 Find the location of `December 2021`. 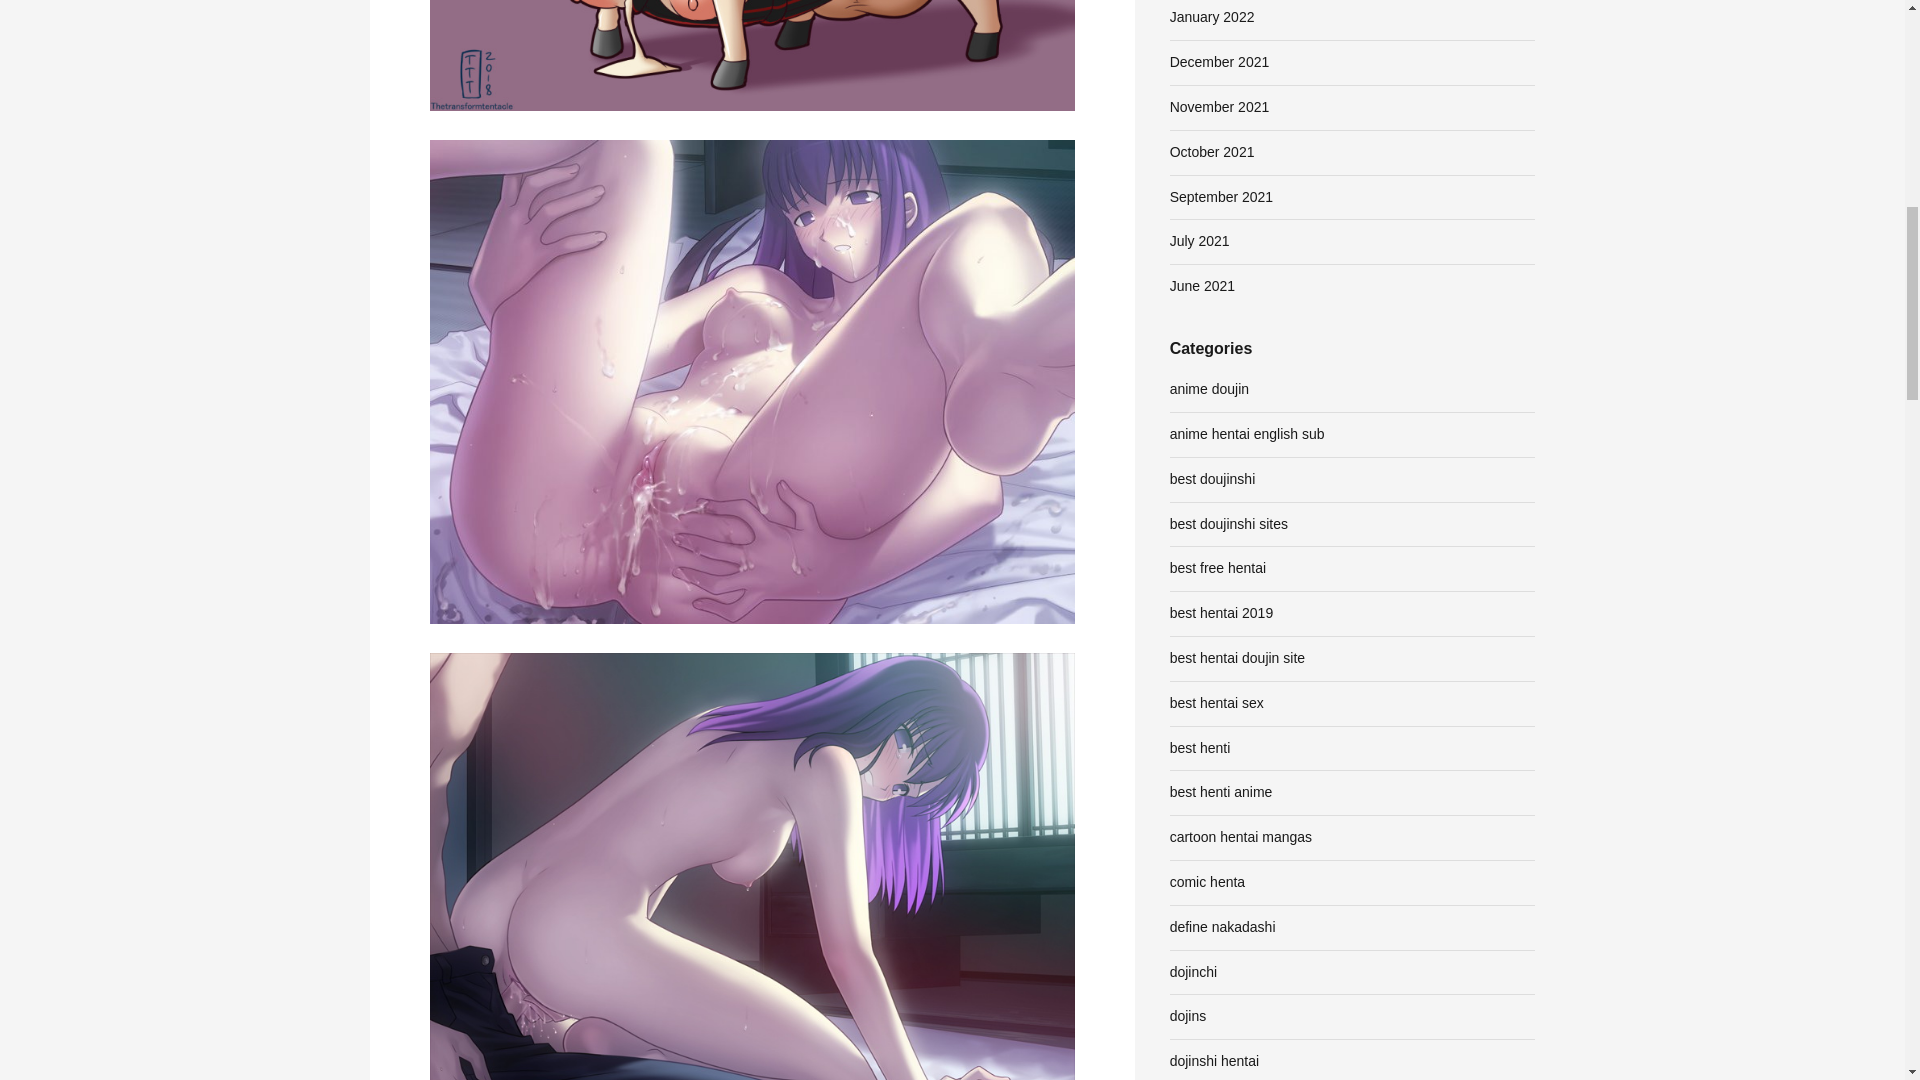

December 2021 is located at coordinates (1219, 62).